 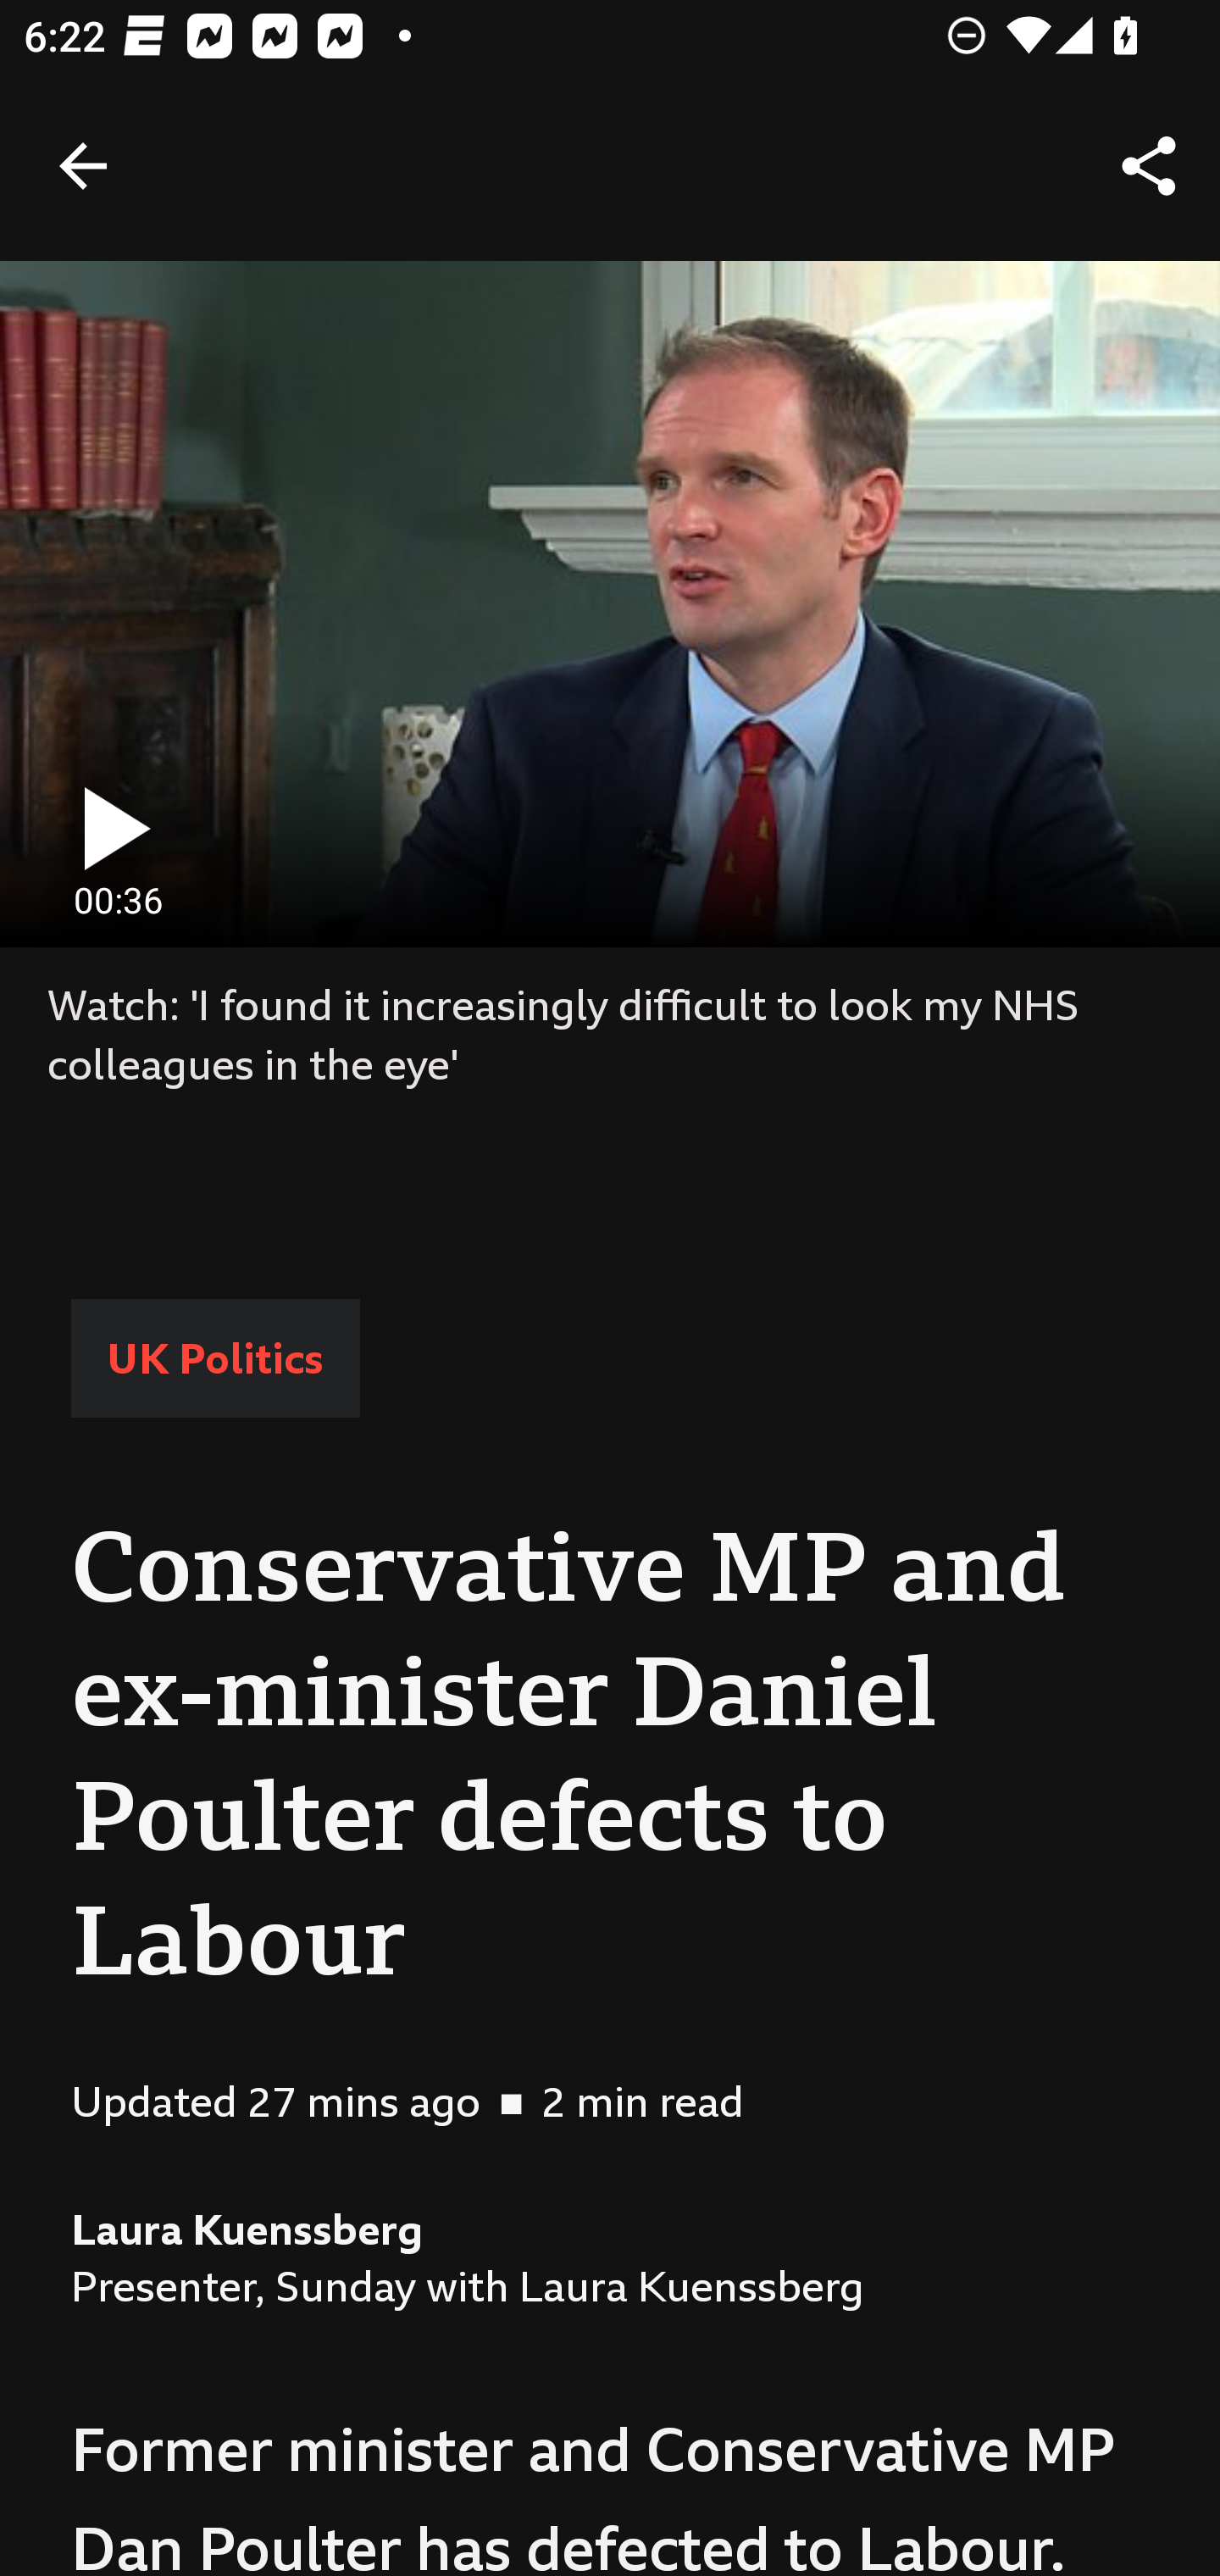 What do you see at coordinates (610, 603) in the screenshot?
I see `play fullscreen 00:36 0 minutes, 36 seconds` at bounding box center [610, 603].